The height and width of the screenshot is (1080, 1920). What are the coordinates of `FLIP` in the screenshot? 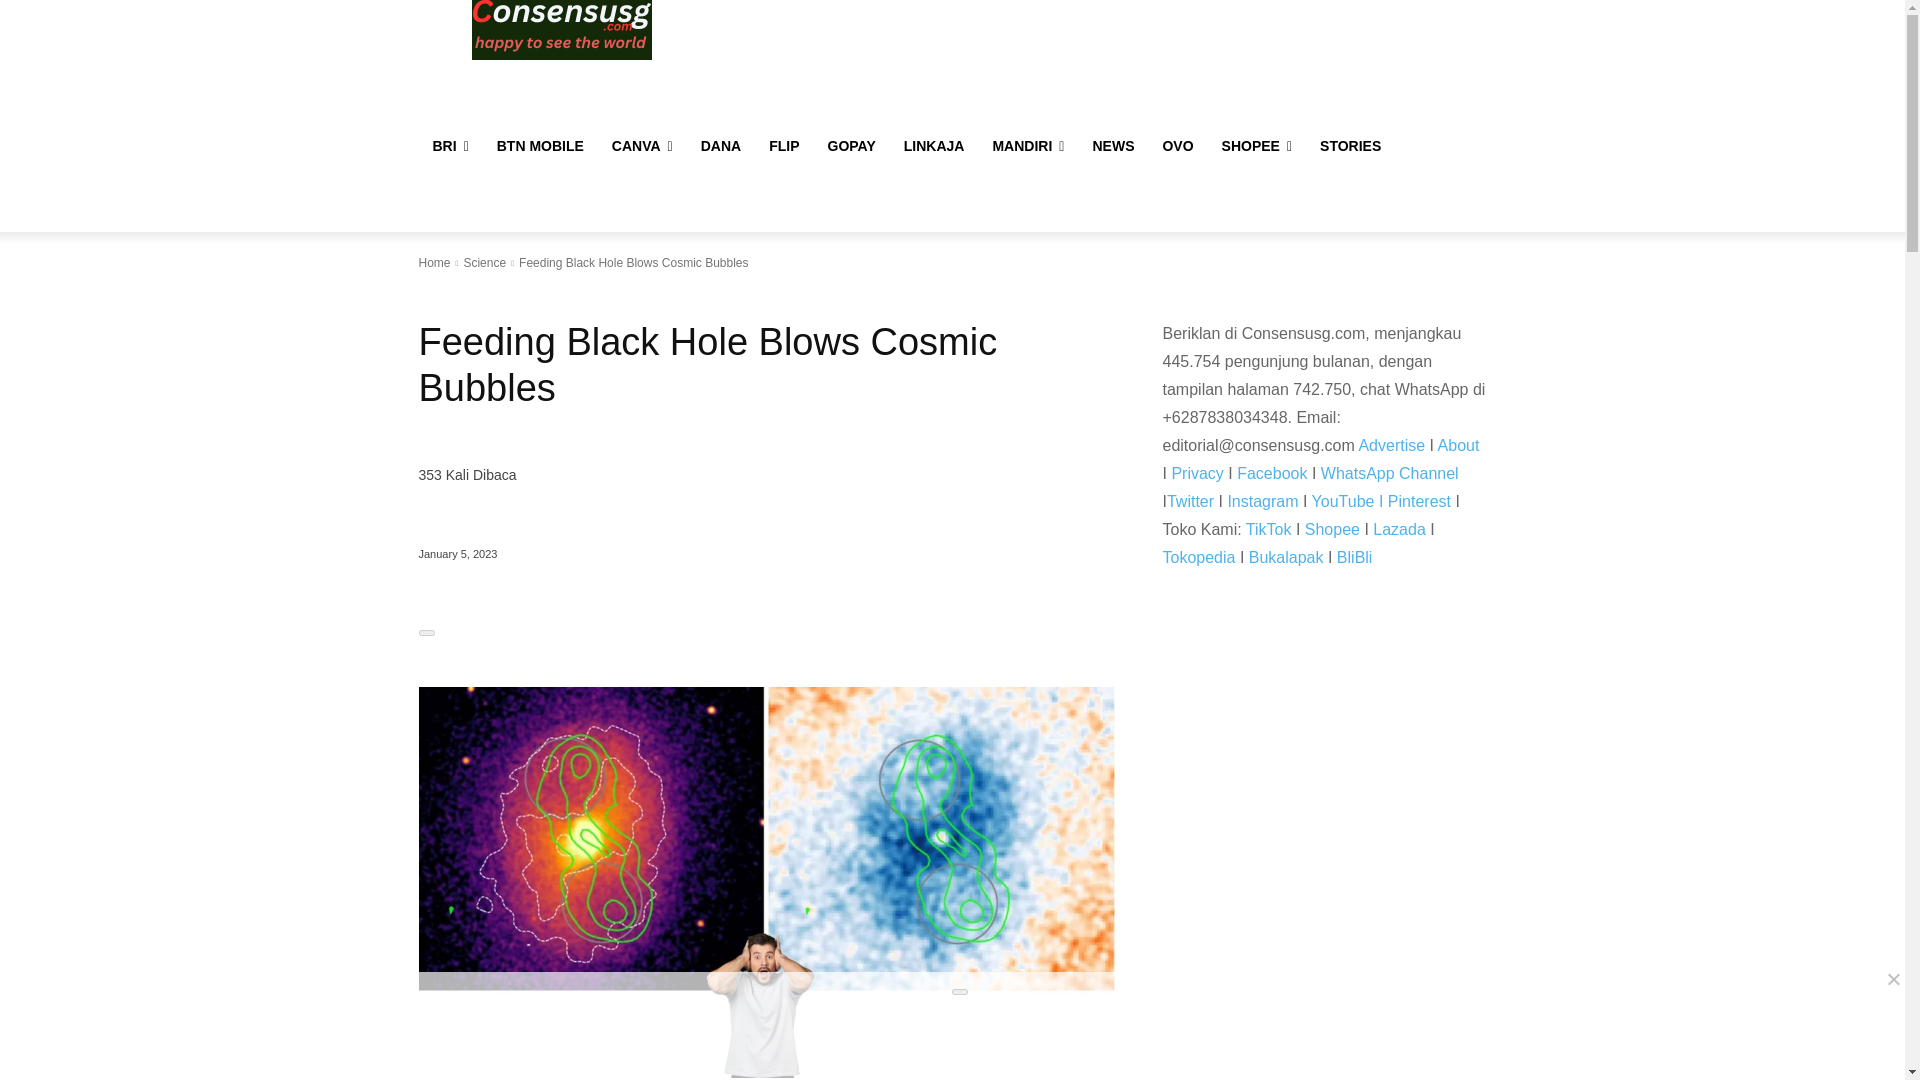 It's located at (783, 146).